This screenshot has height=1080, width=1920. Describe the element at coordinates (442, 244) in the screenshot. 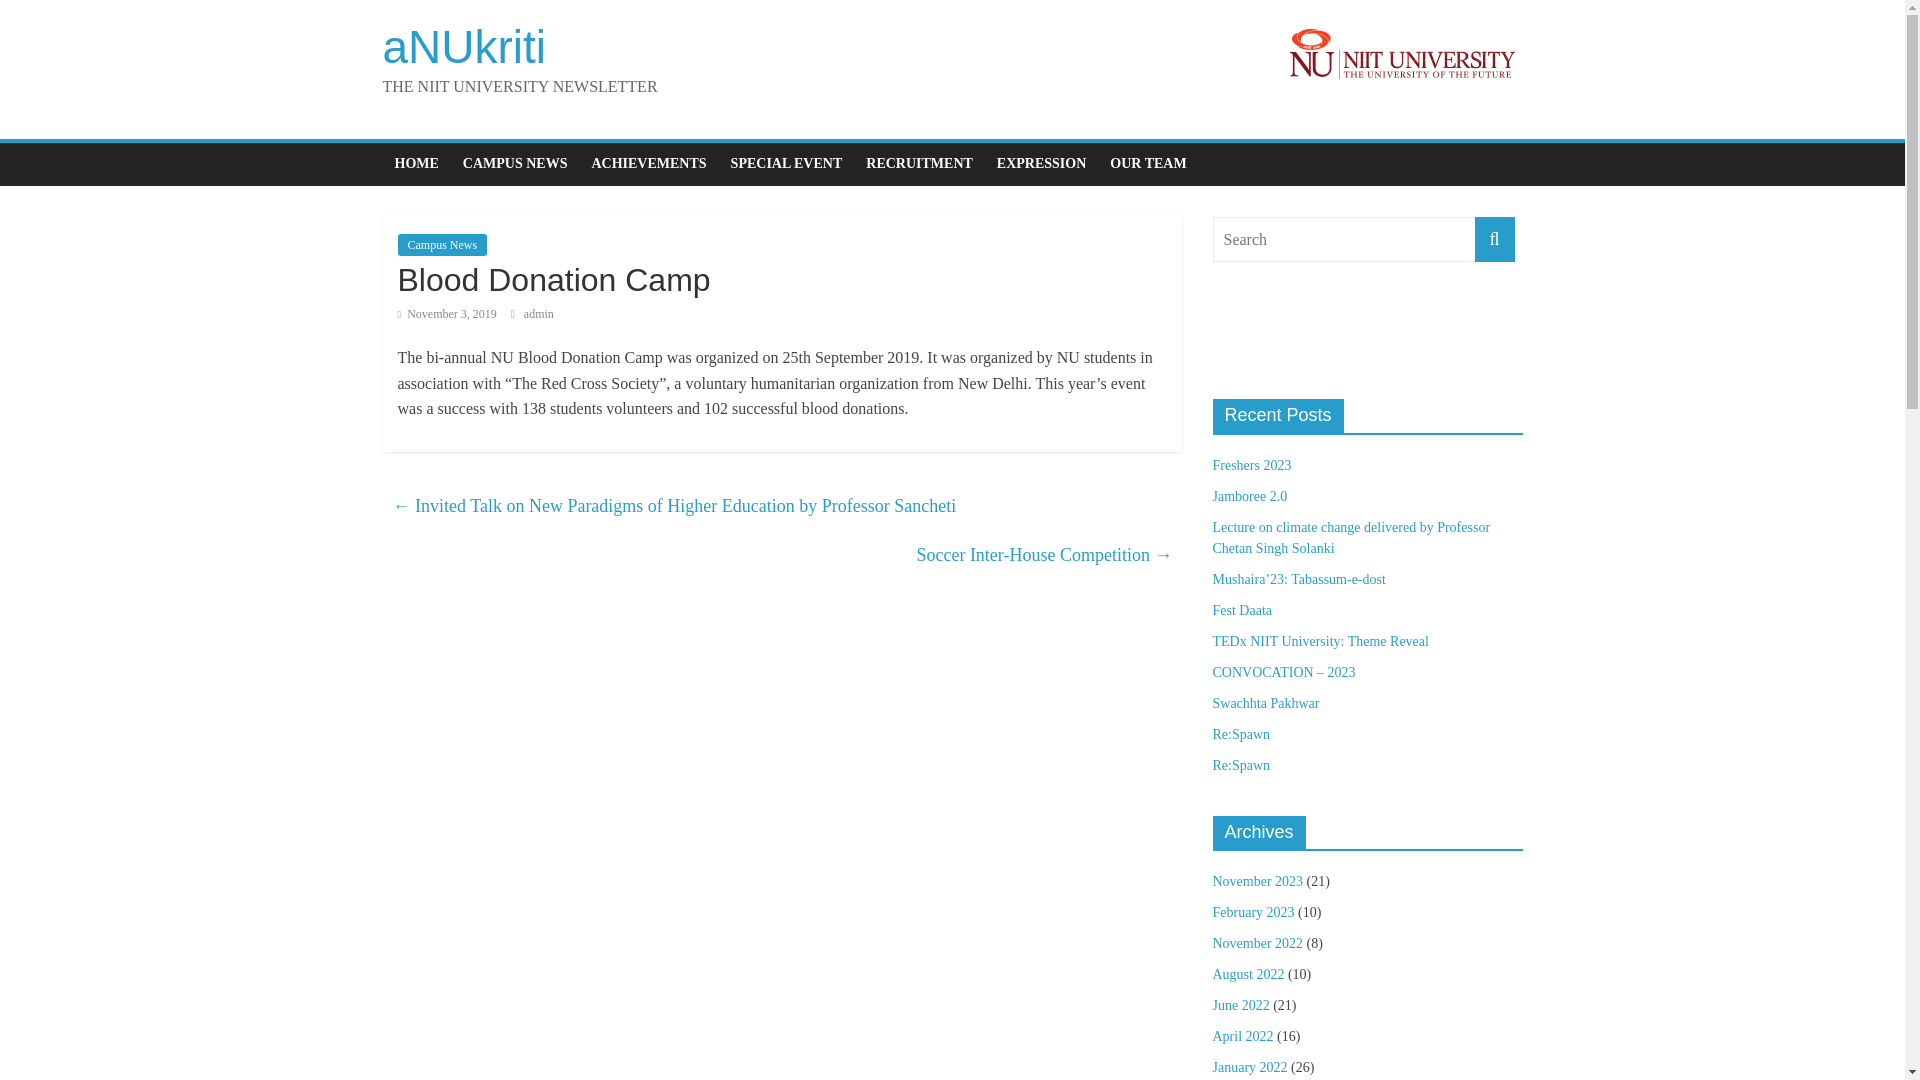

I see `Campus News` at that location.